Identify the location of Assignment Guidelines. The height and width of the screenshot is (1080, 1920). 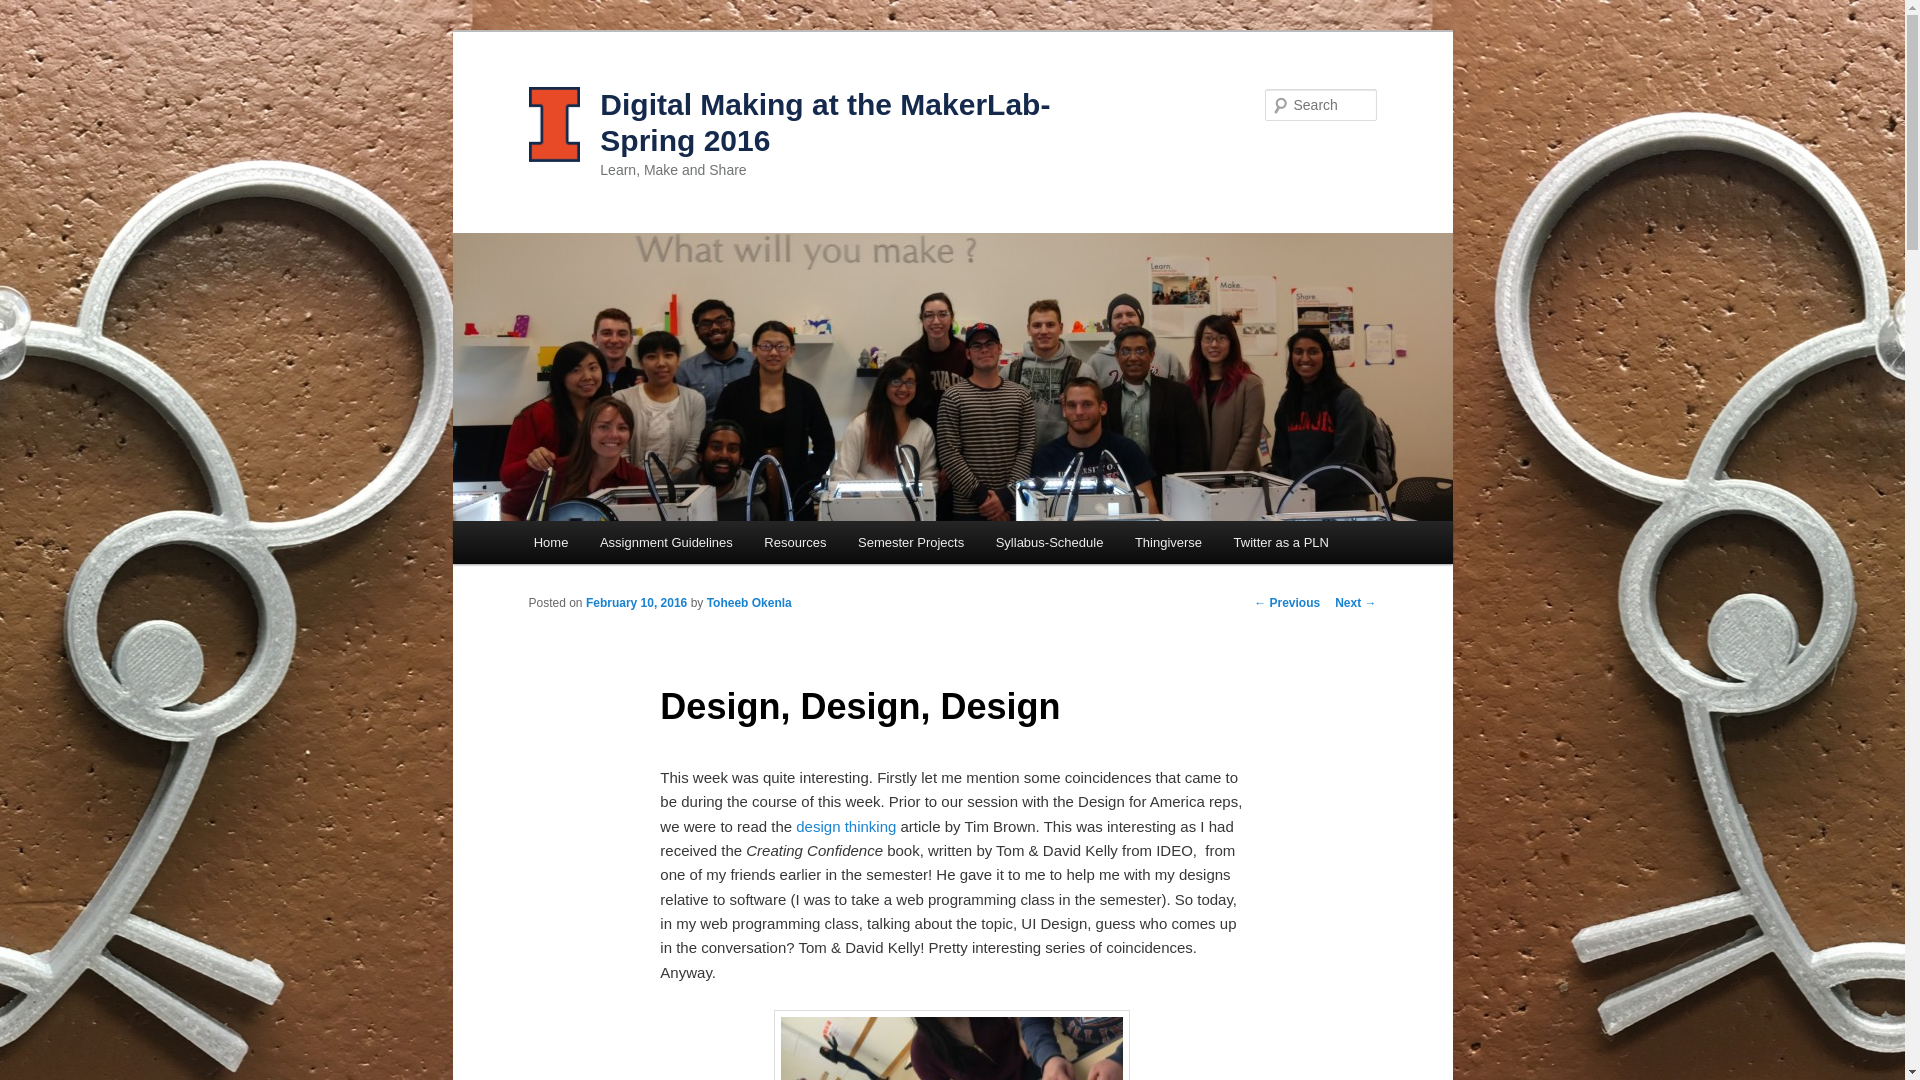
(666, 542).